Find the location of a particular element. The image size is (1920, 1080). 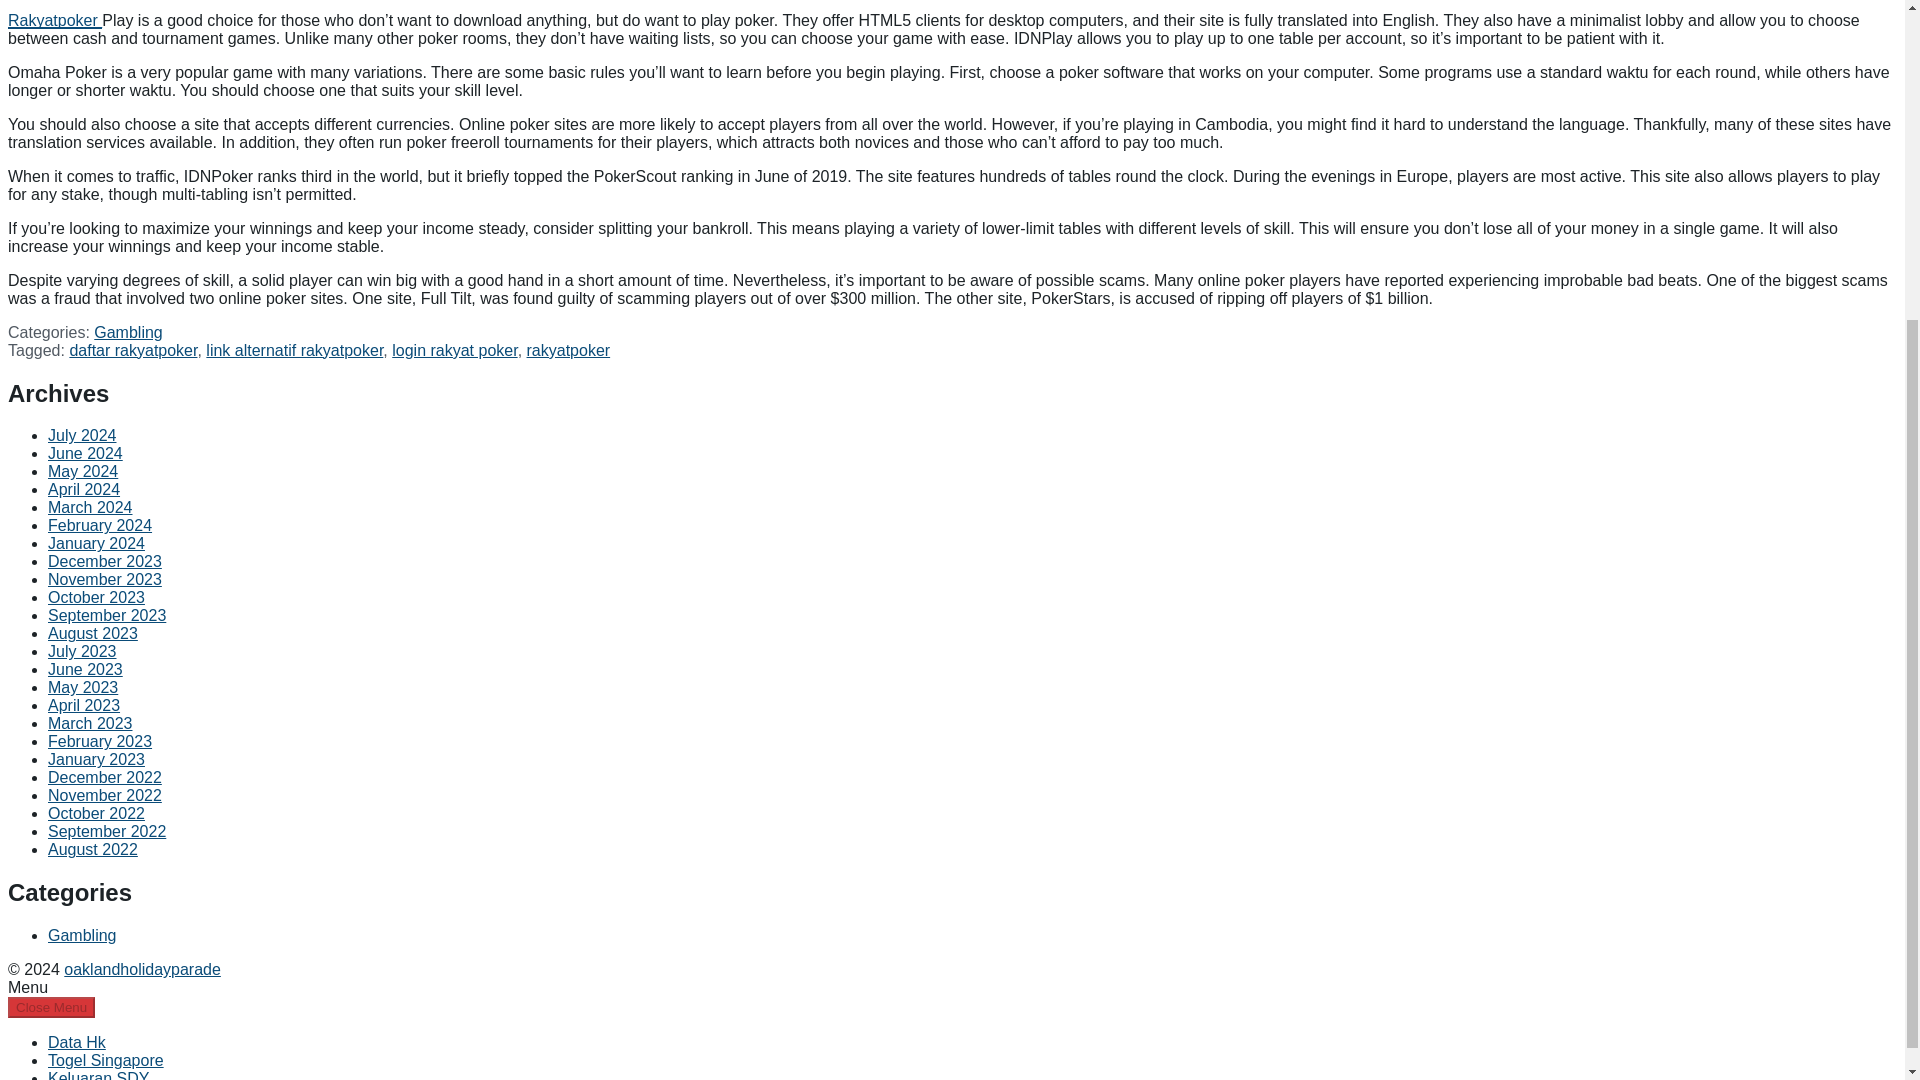

May 2023 is located at coordinates (82, 687).